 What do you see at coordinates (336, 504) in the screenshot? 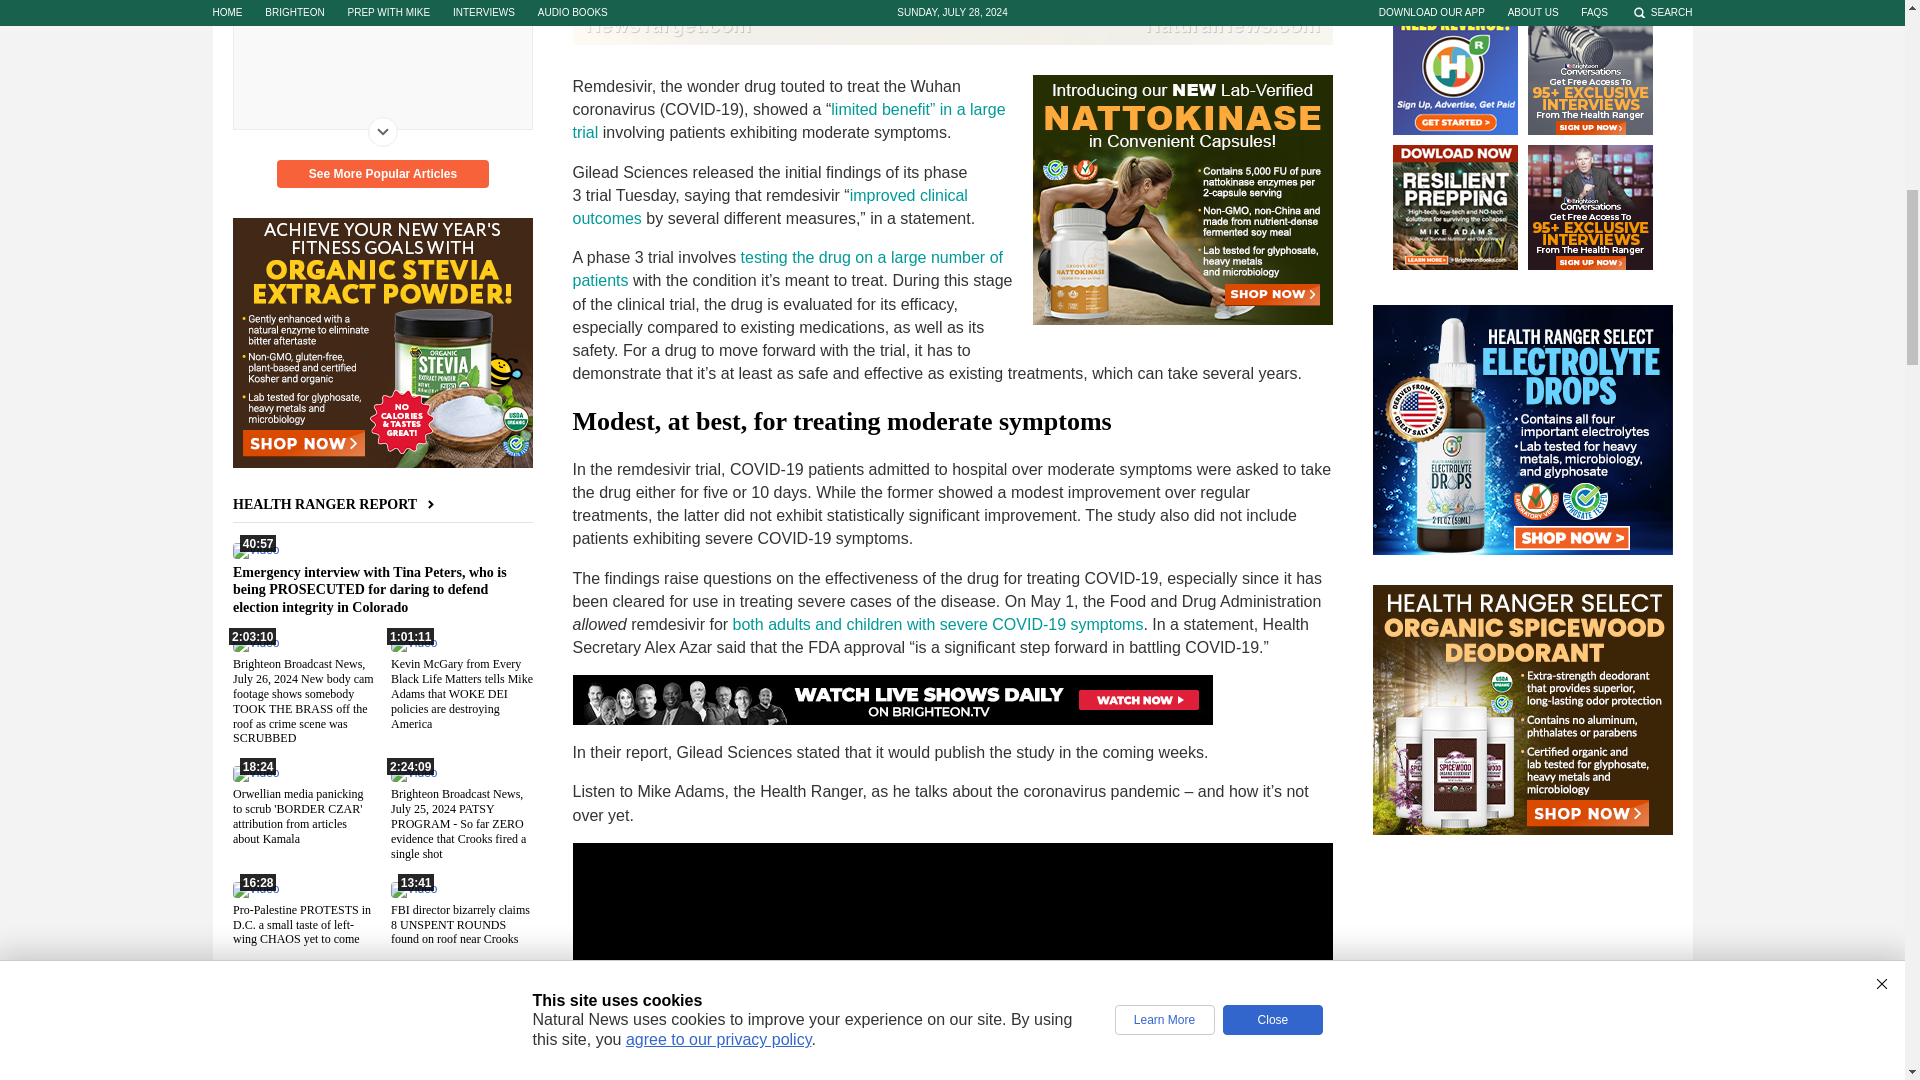
I see `HEALTH RANGER REPORT` at bounding box center [336, 504].